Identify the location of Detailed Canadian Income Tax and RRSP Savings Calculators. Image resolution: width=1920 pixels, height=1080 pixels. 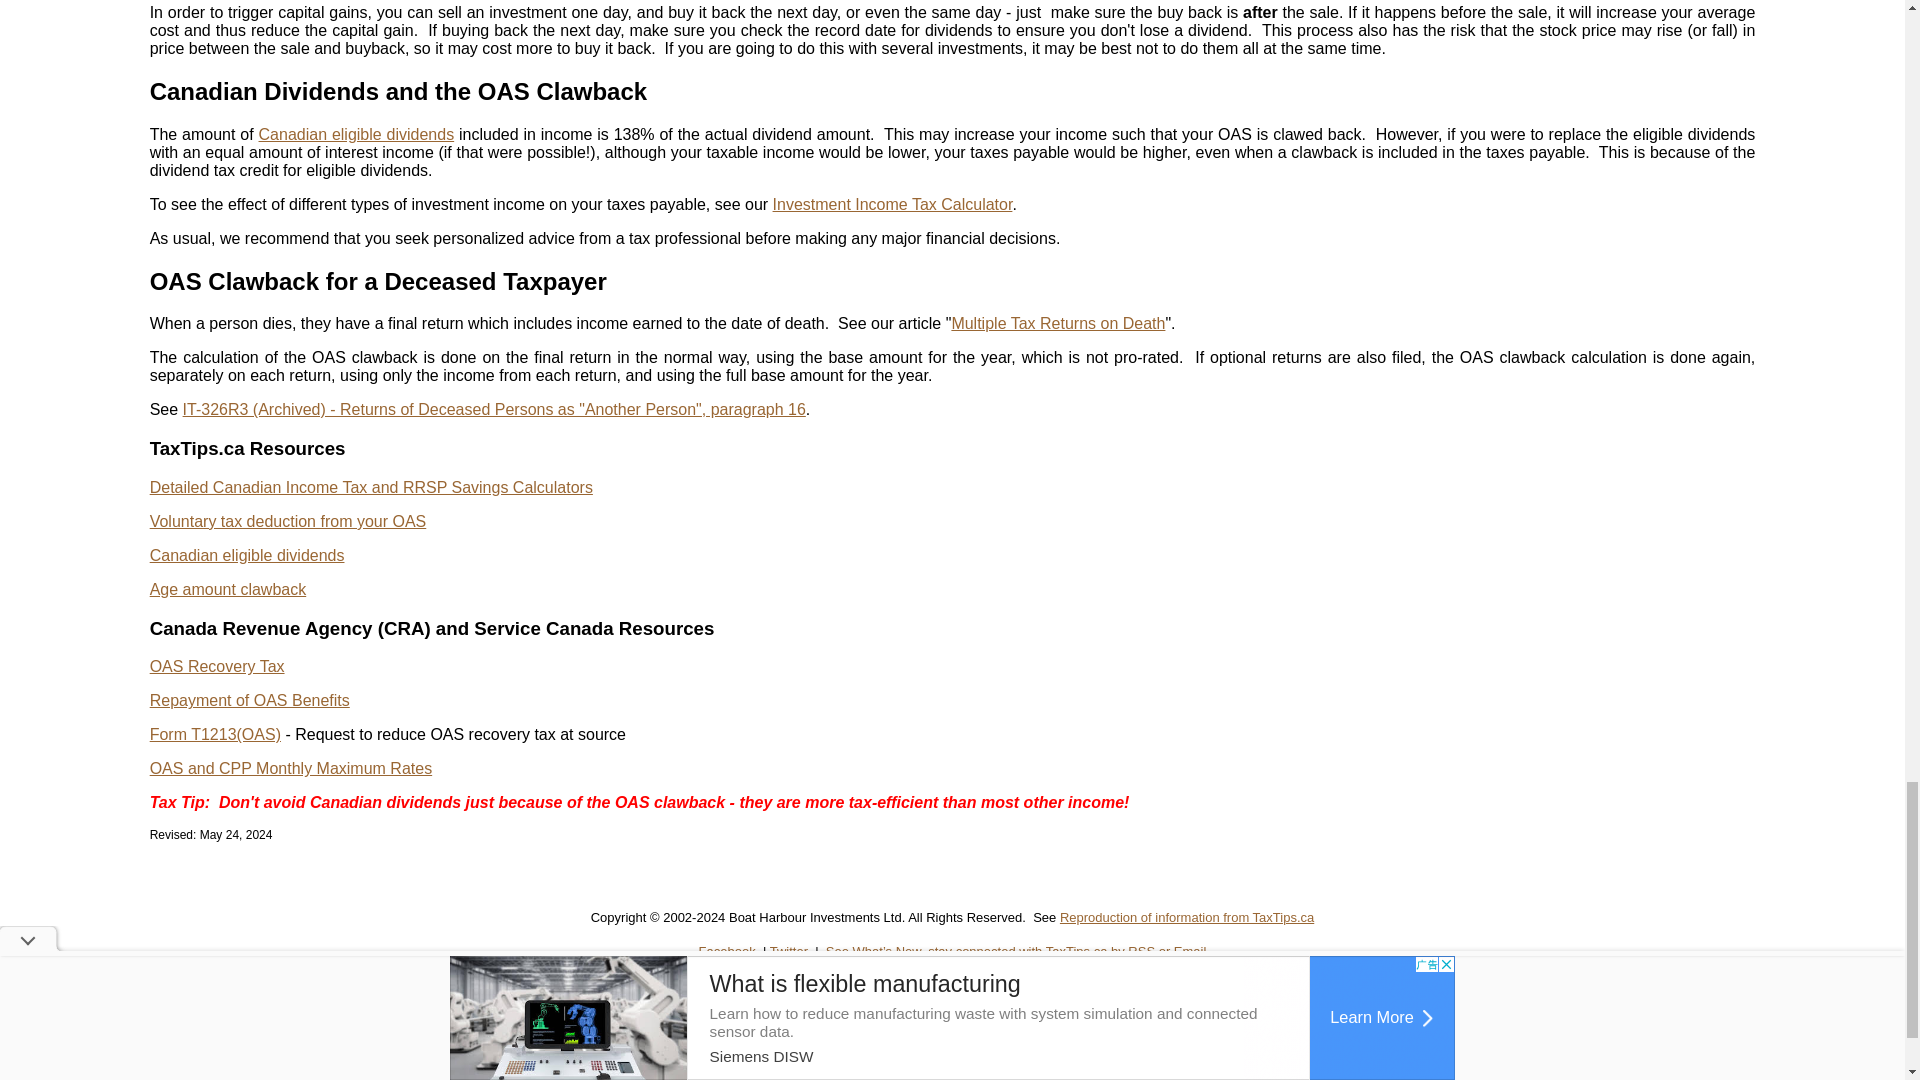
(371, 487).